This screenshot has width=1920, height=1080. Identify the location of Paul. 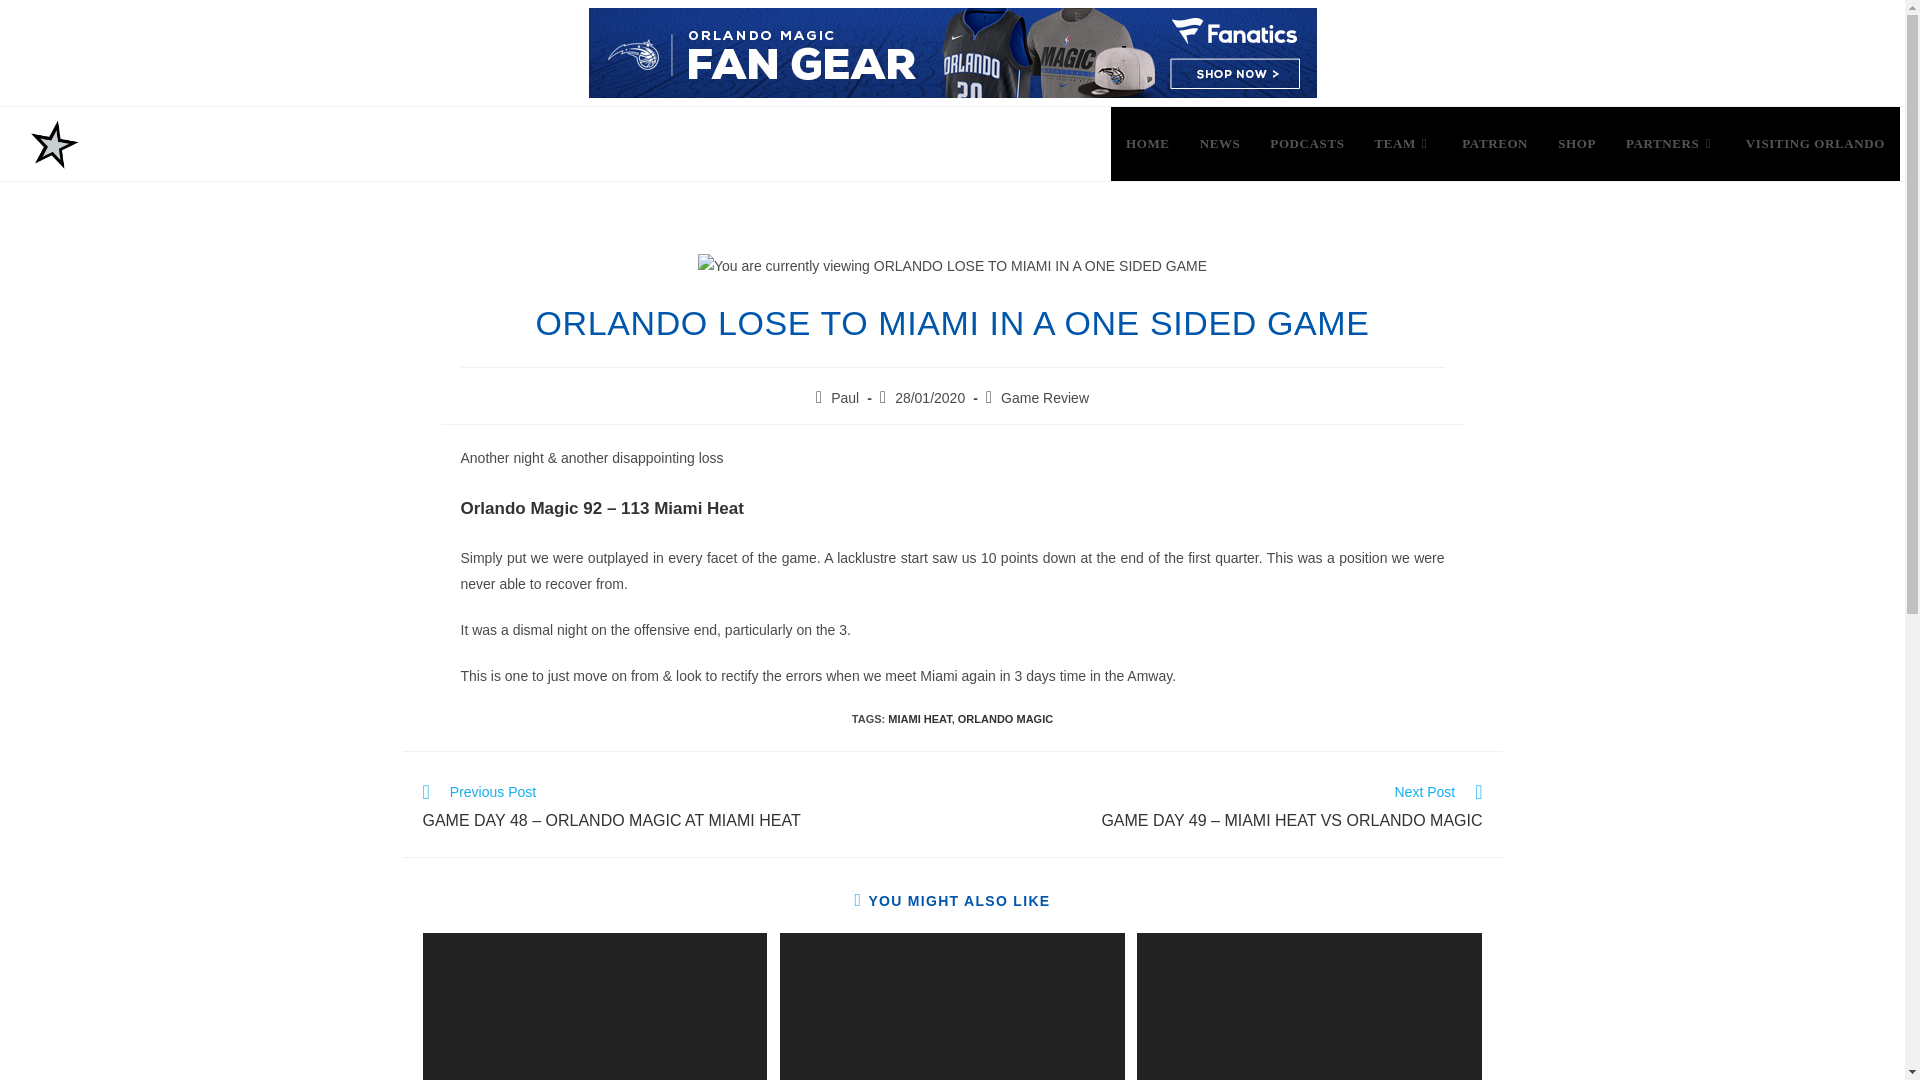
(844, 398).